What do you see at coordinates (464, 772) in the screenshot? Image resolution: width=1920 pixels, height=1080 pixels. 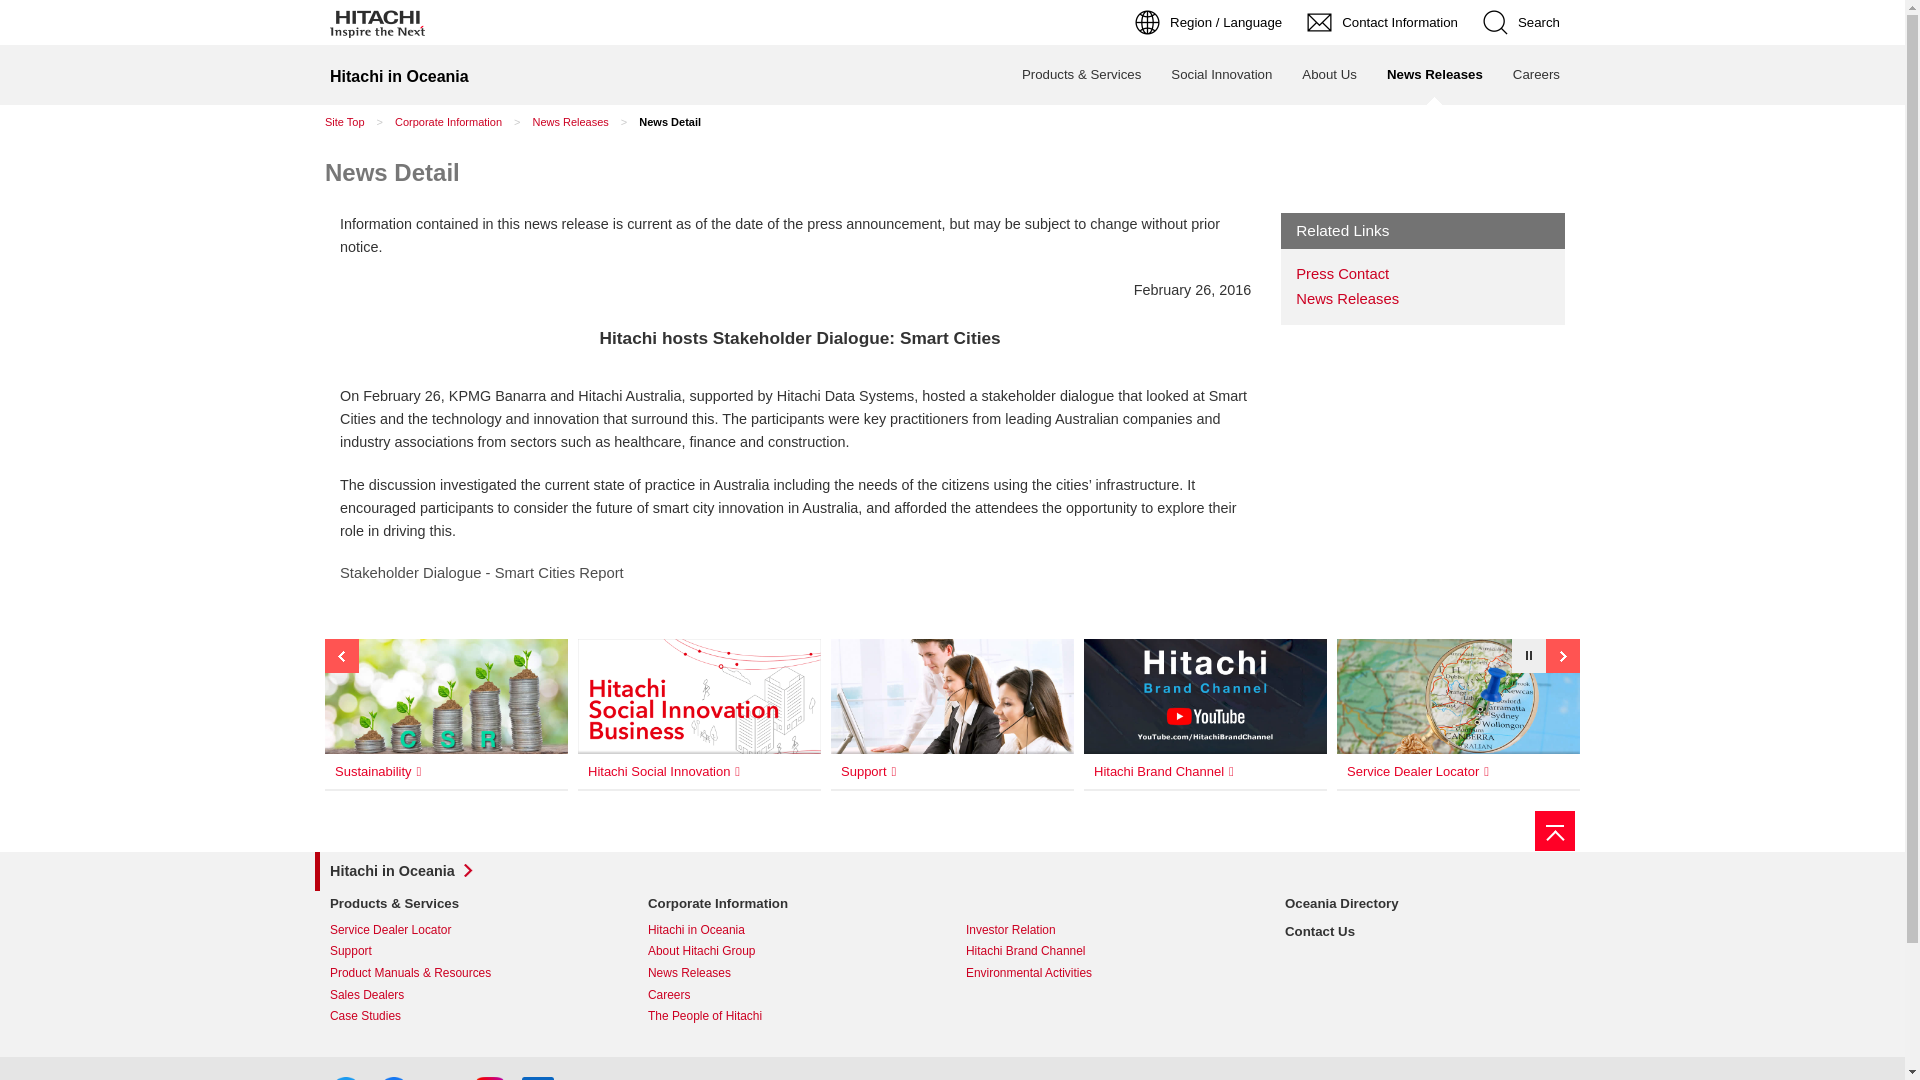 I see `Sustainability` at bounding box center [464, 772].